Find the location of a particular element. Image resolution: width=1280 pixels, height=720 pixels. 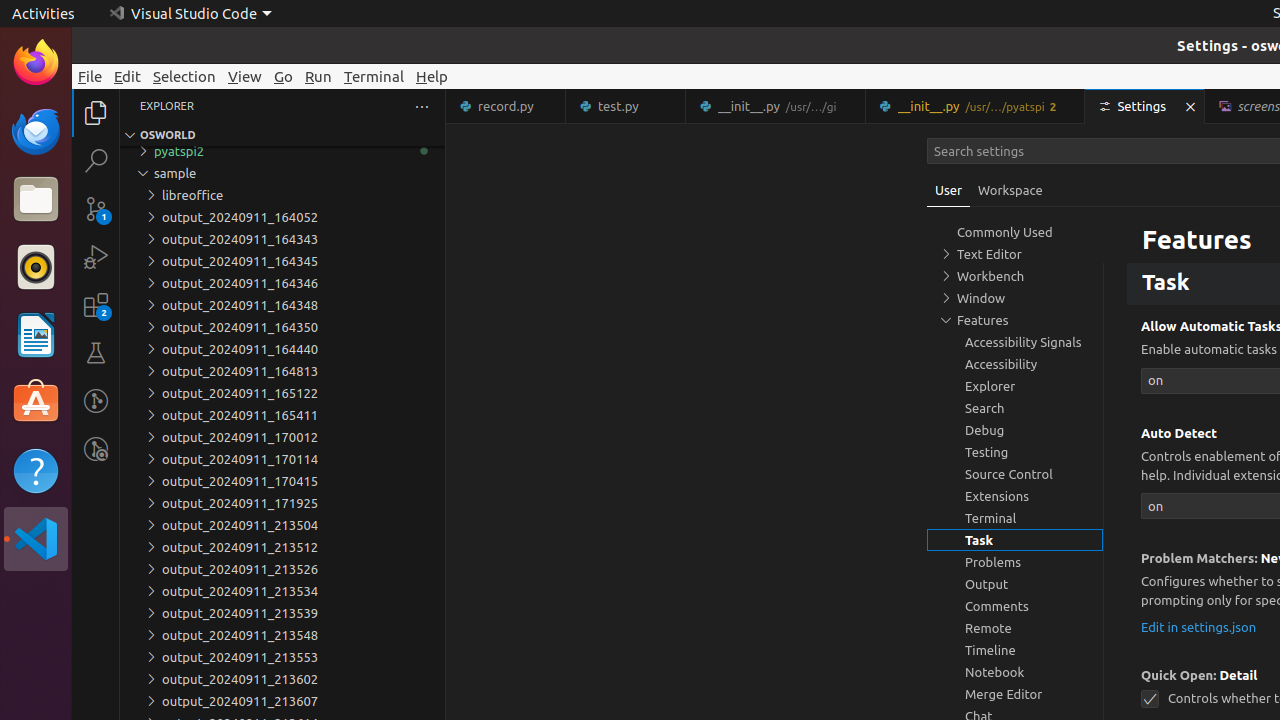

Features, group is located at coordinates (1015, 320).